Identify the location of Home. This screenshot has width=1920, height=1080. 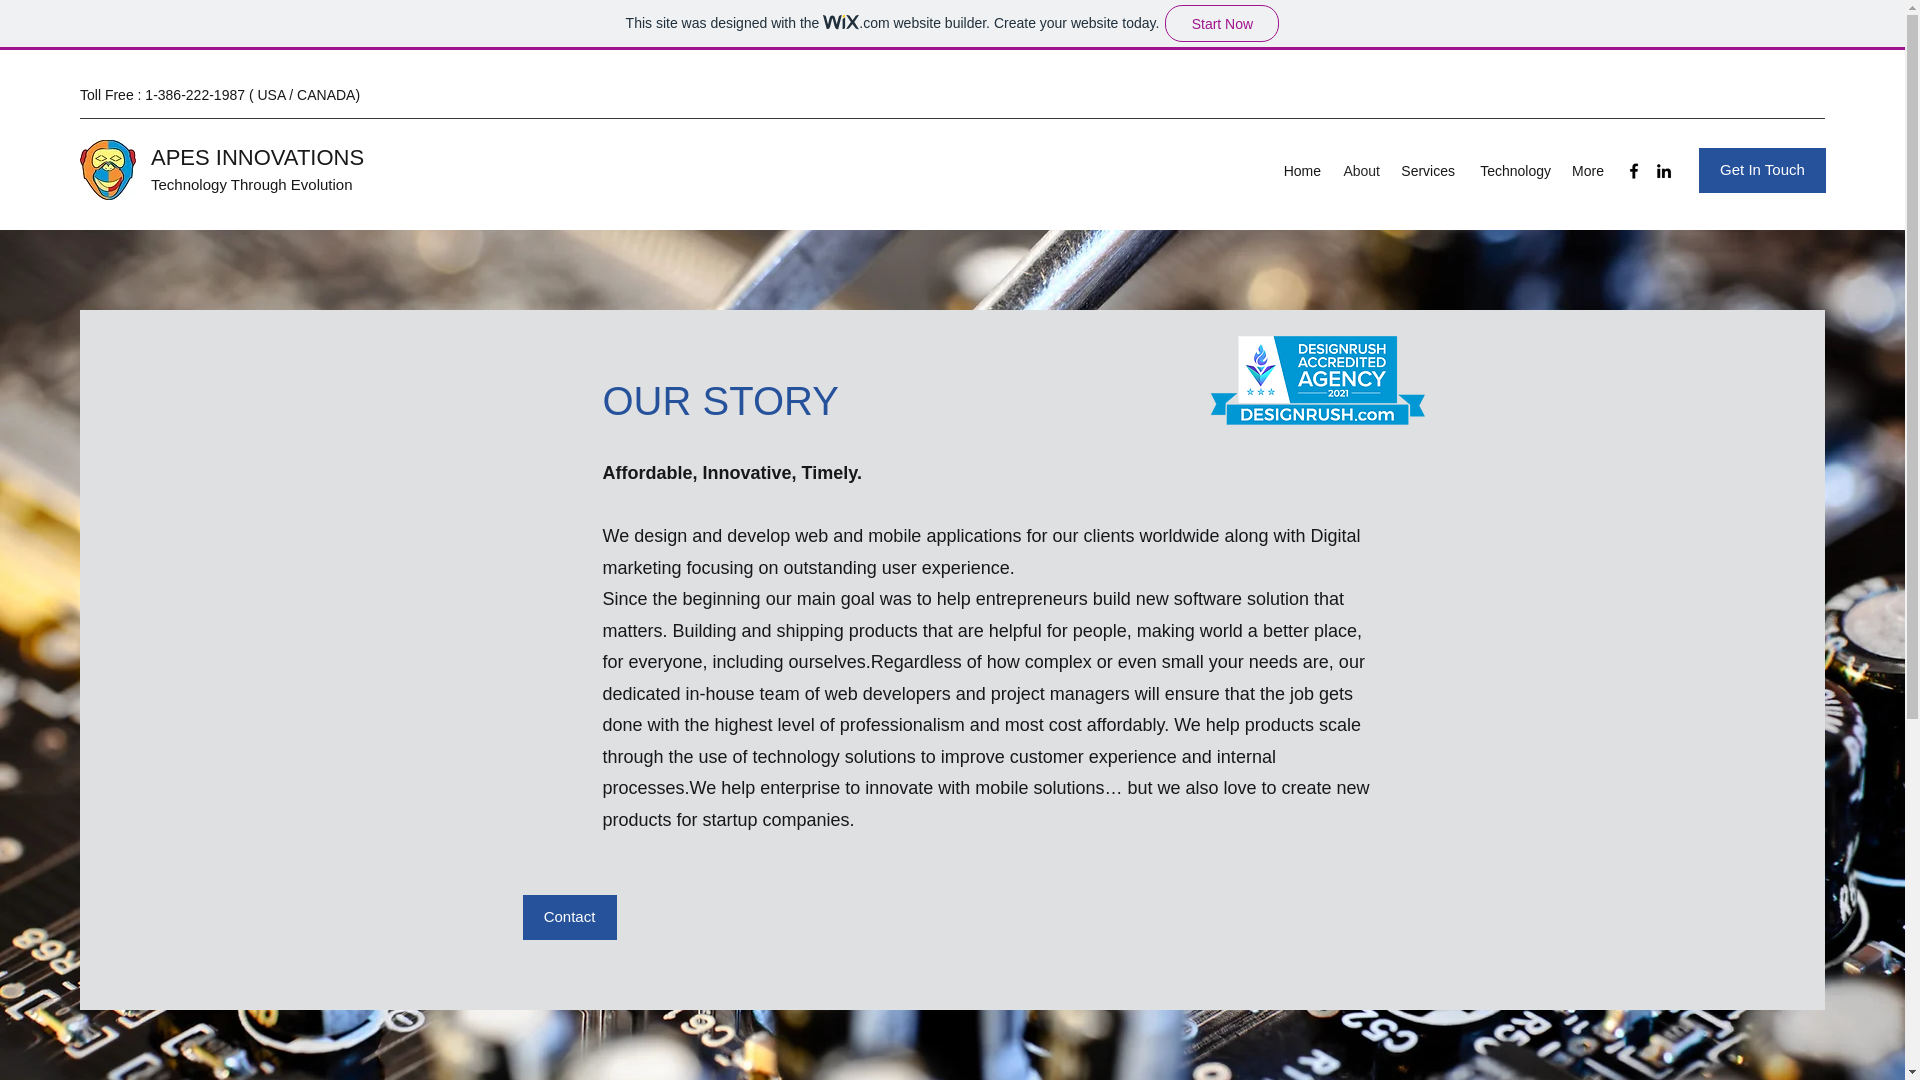
(1300, 170).